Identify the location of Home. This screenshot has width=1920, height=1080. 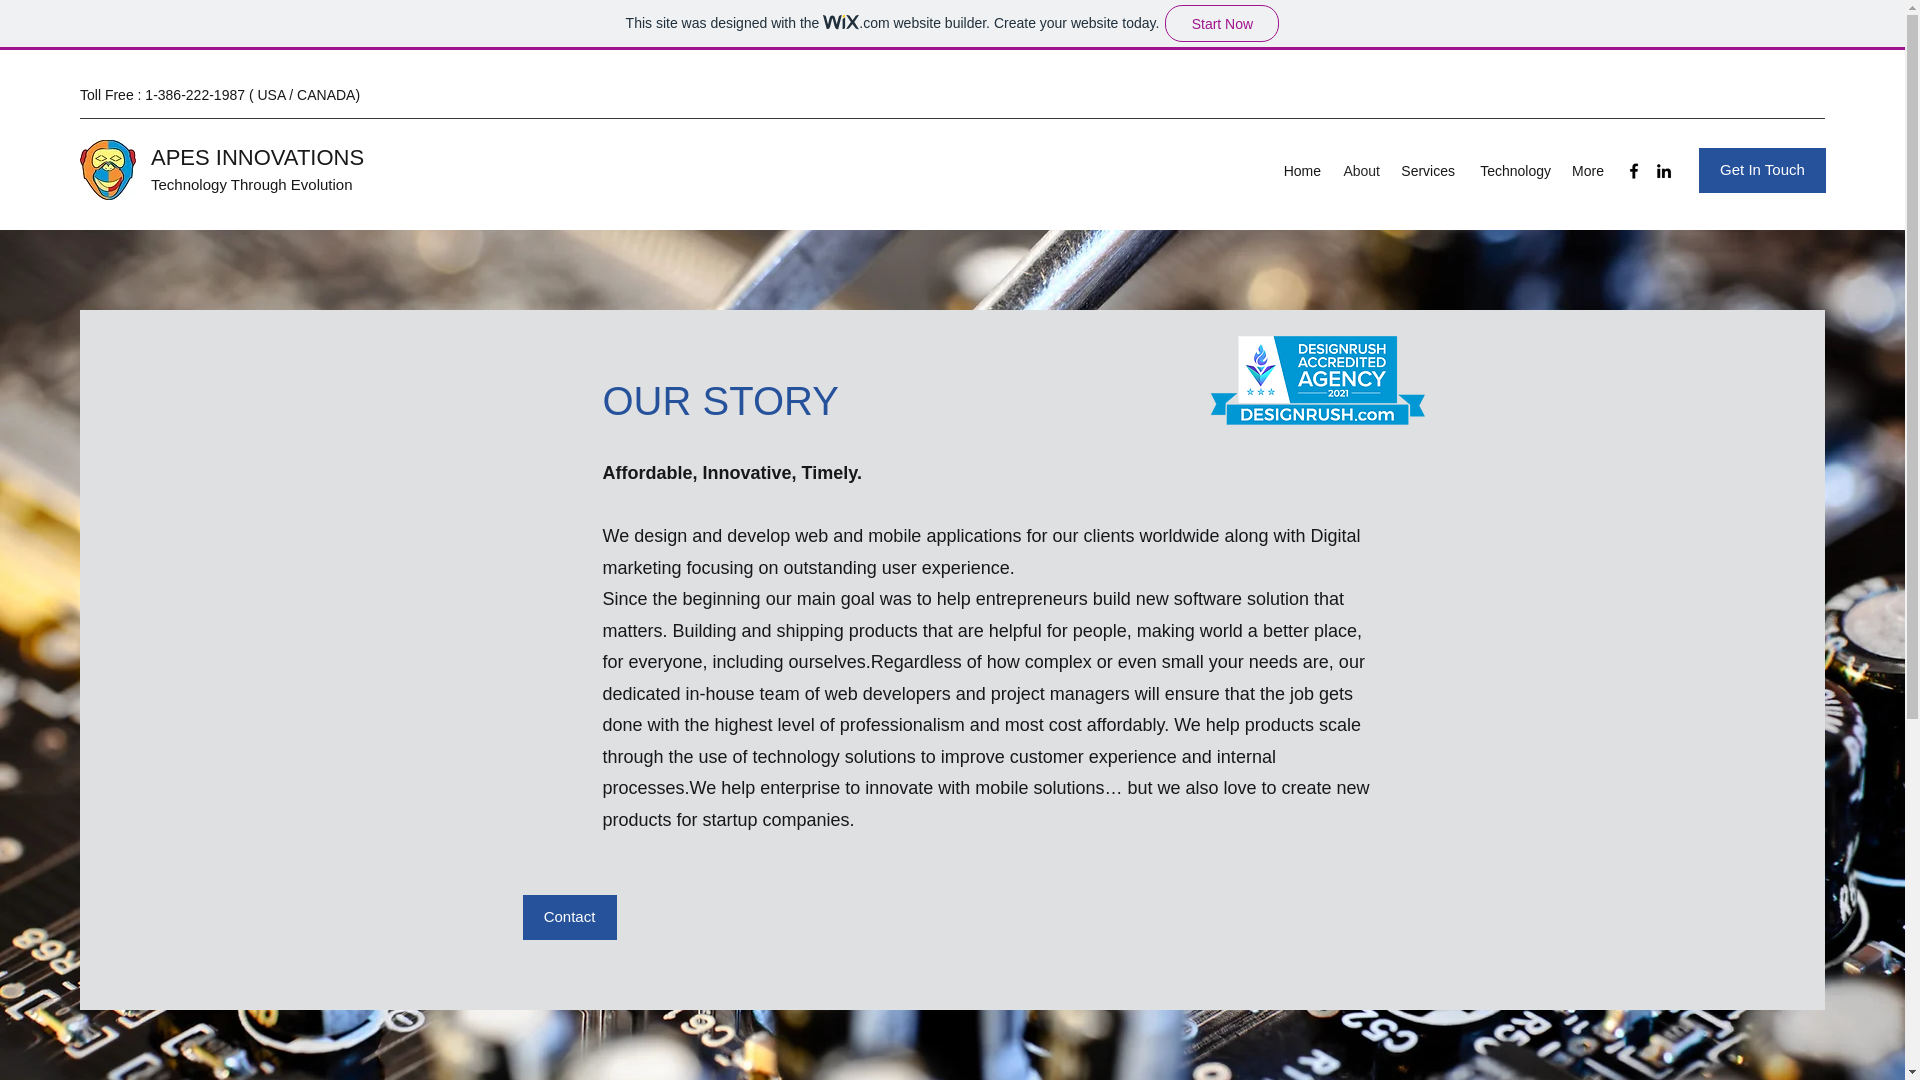
(1300, 170).